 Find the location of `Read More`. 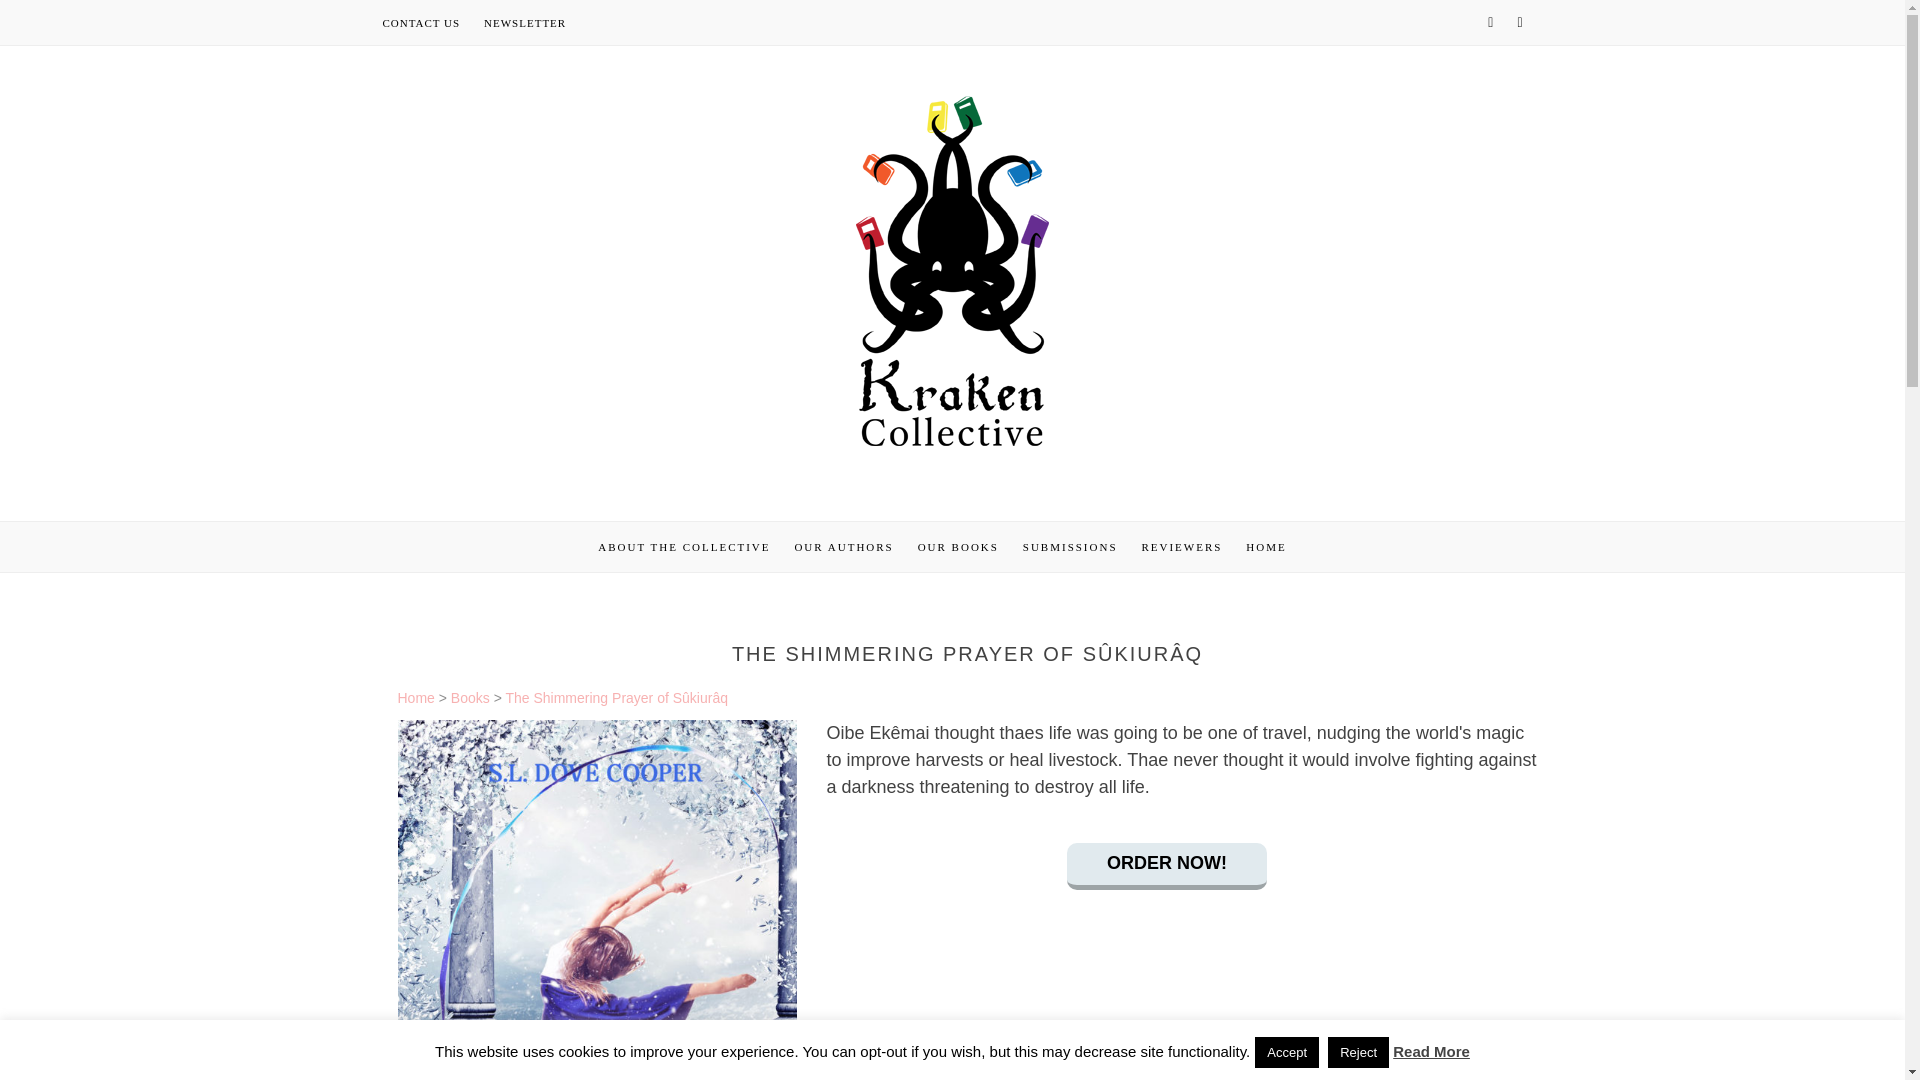

Read More is located at coordinates (1432, 1051).